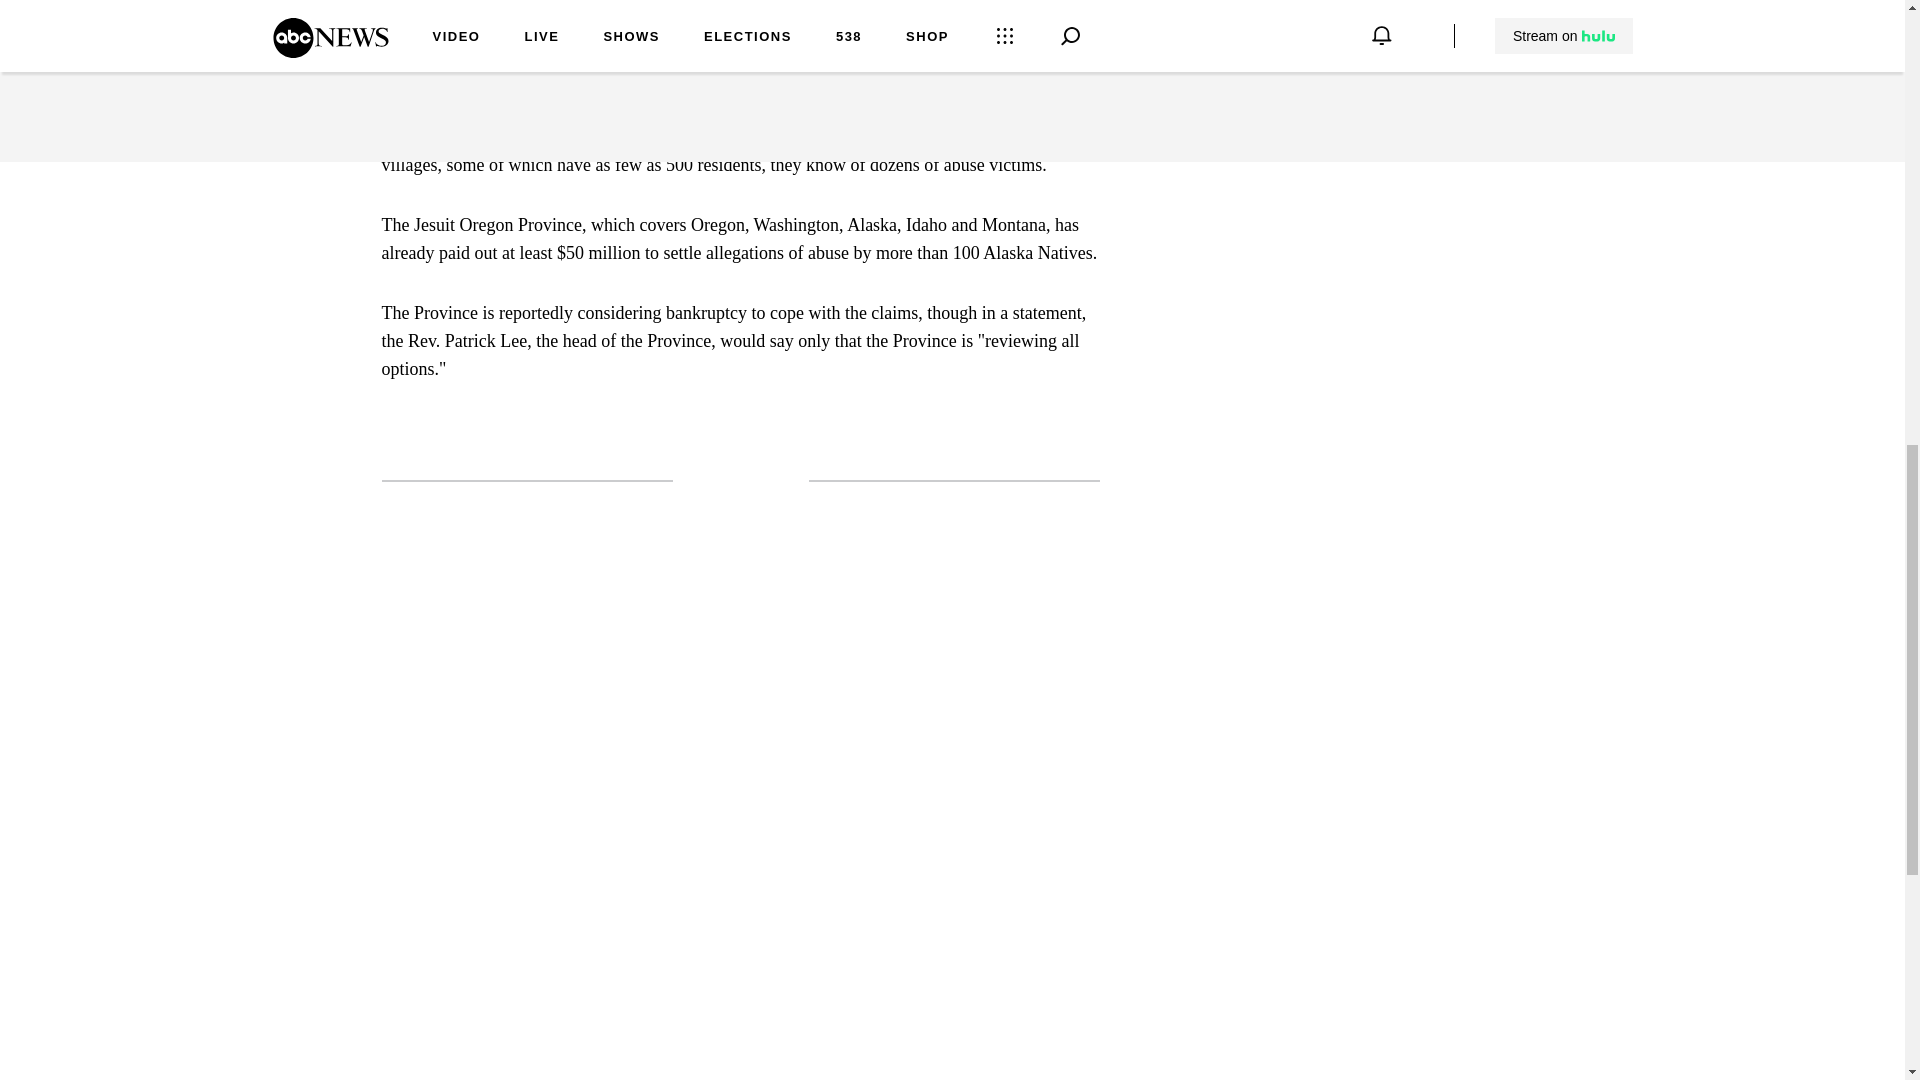 The height and width of the screenshot is (1080, 1920). What do you see at coordinates (977, 2) in the screenshot?
I see `alleged abuse` at bounding box center [977, 2].